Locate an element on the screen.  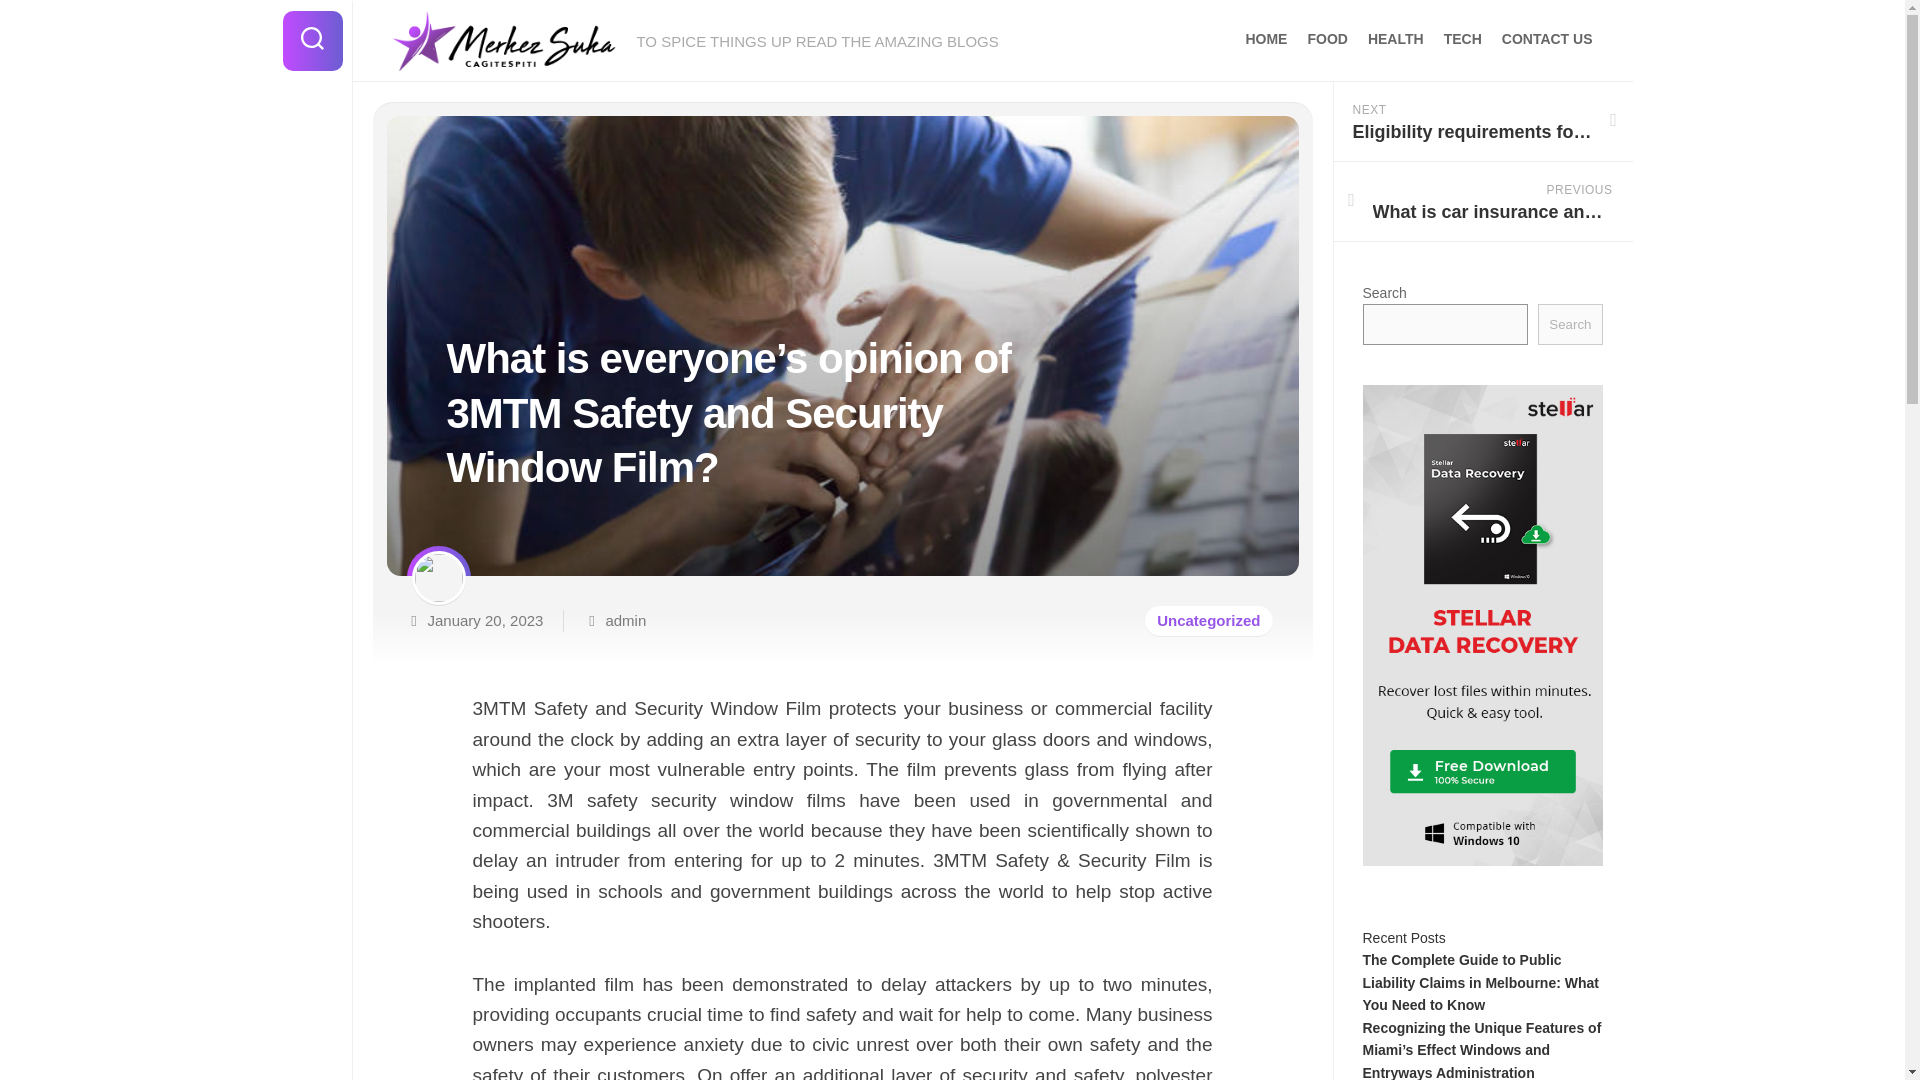
CONTACT US is located at coordinates (1547, 38).